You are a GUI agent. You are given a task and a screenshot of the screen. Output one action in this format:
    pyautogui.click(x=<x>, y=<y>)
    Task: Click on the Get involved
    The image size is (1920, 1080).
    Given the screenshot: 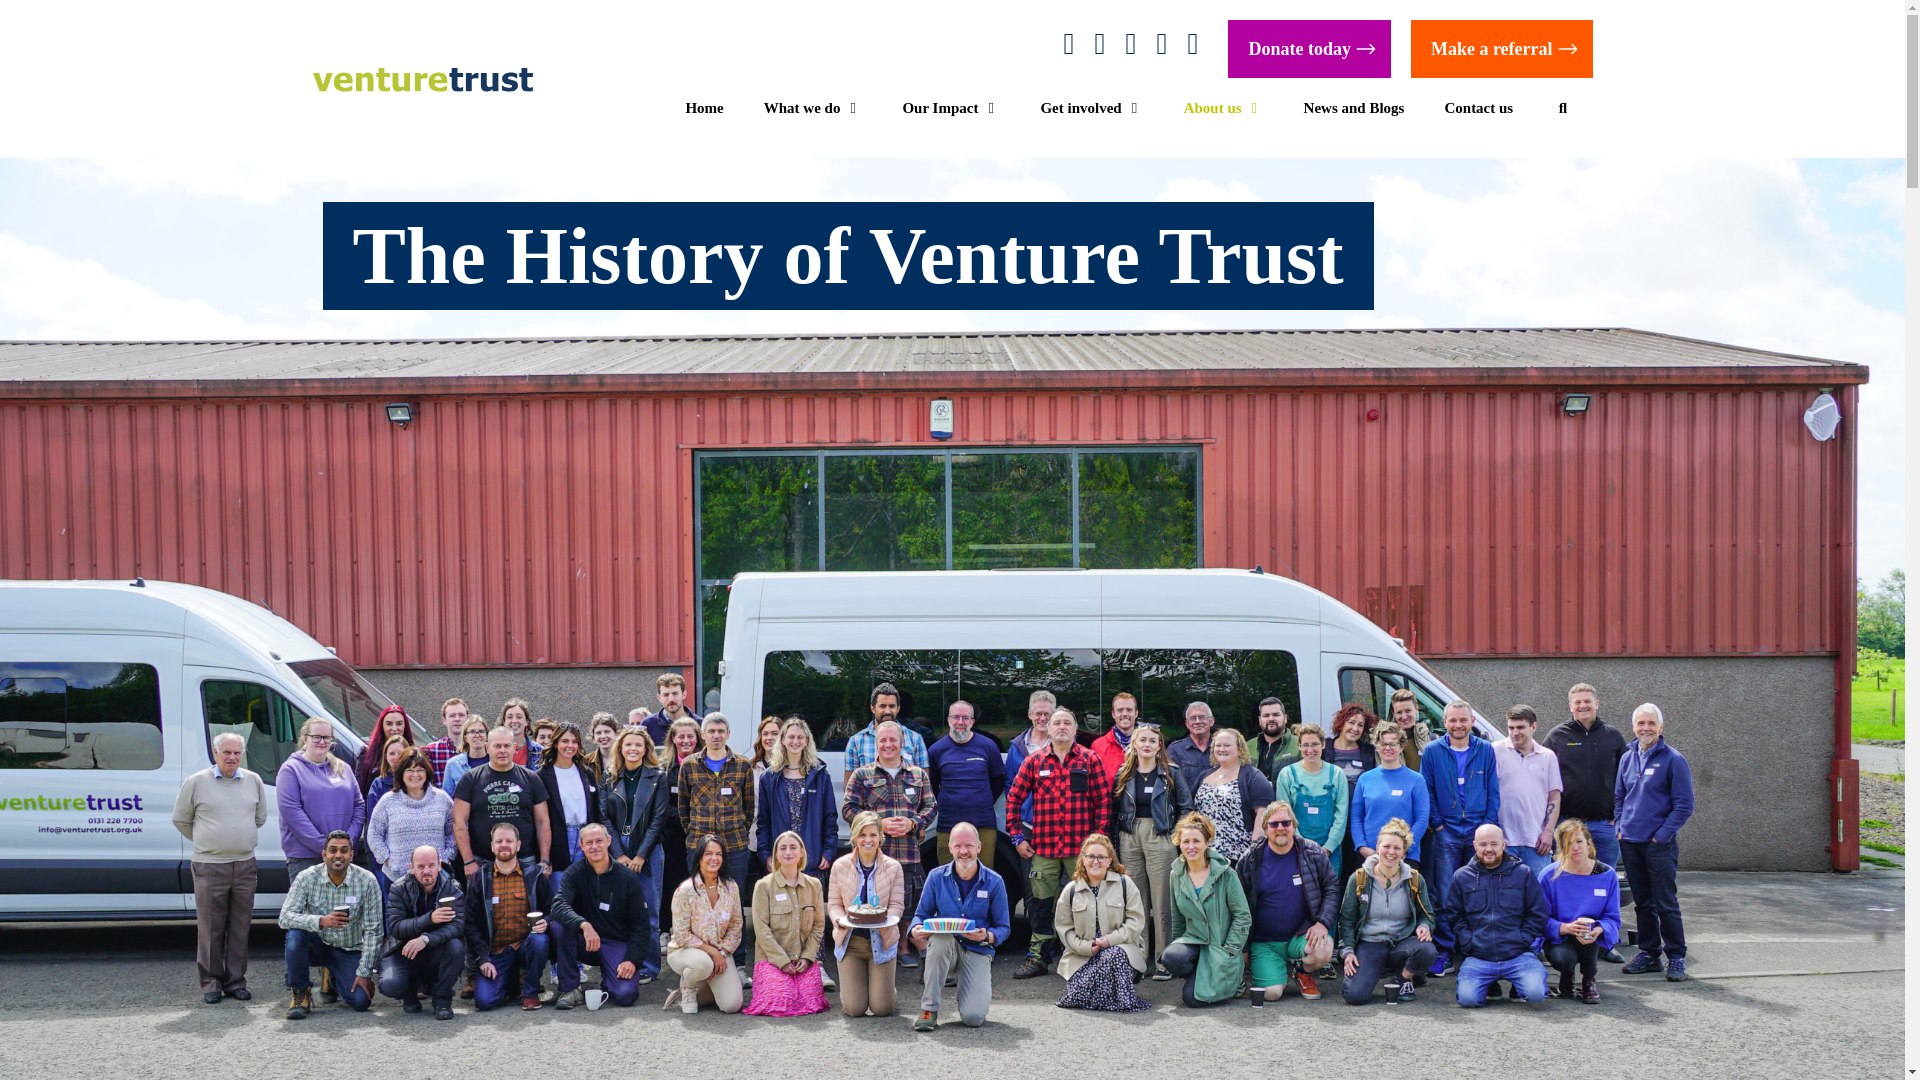 What is the action you would take?
    pyautogui.click(x=1091, y=108)
    